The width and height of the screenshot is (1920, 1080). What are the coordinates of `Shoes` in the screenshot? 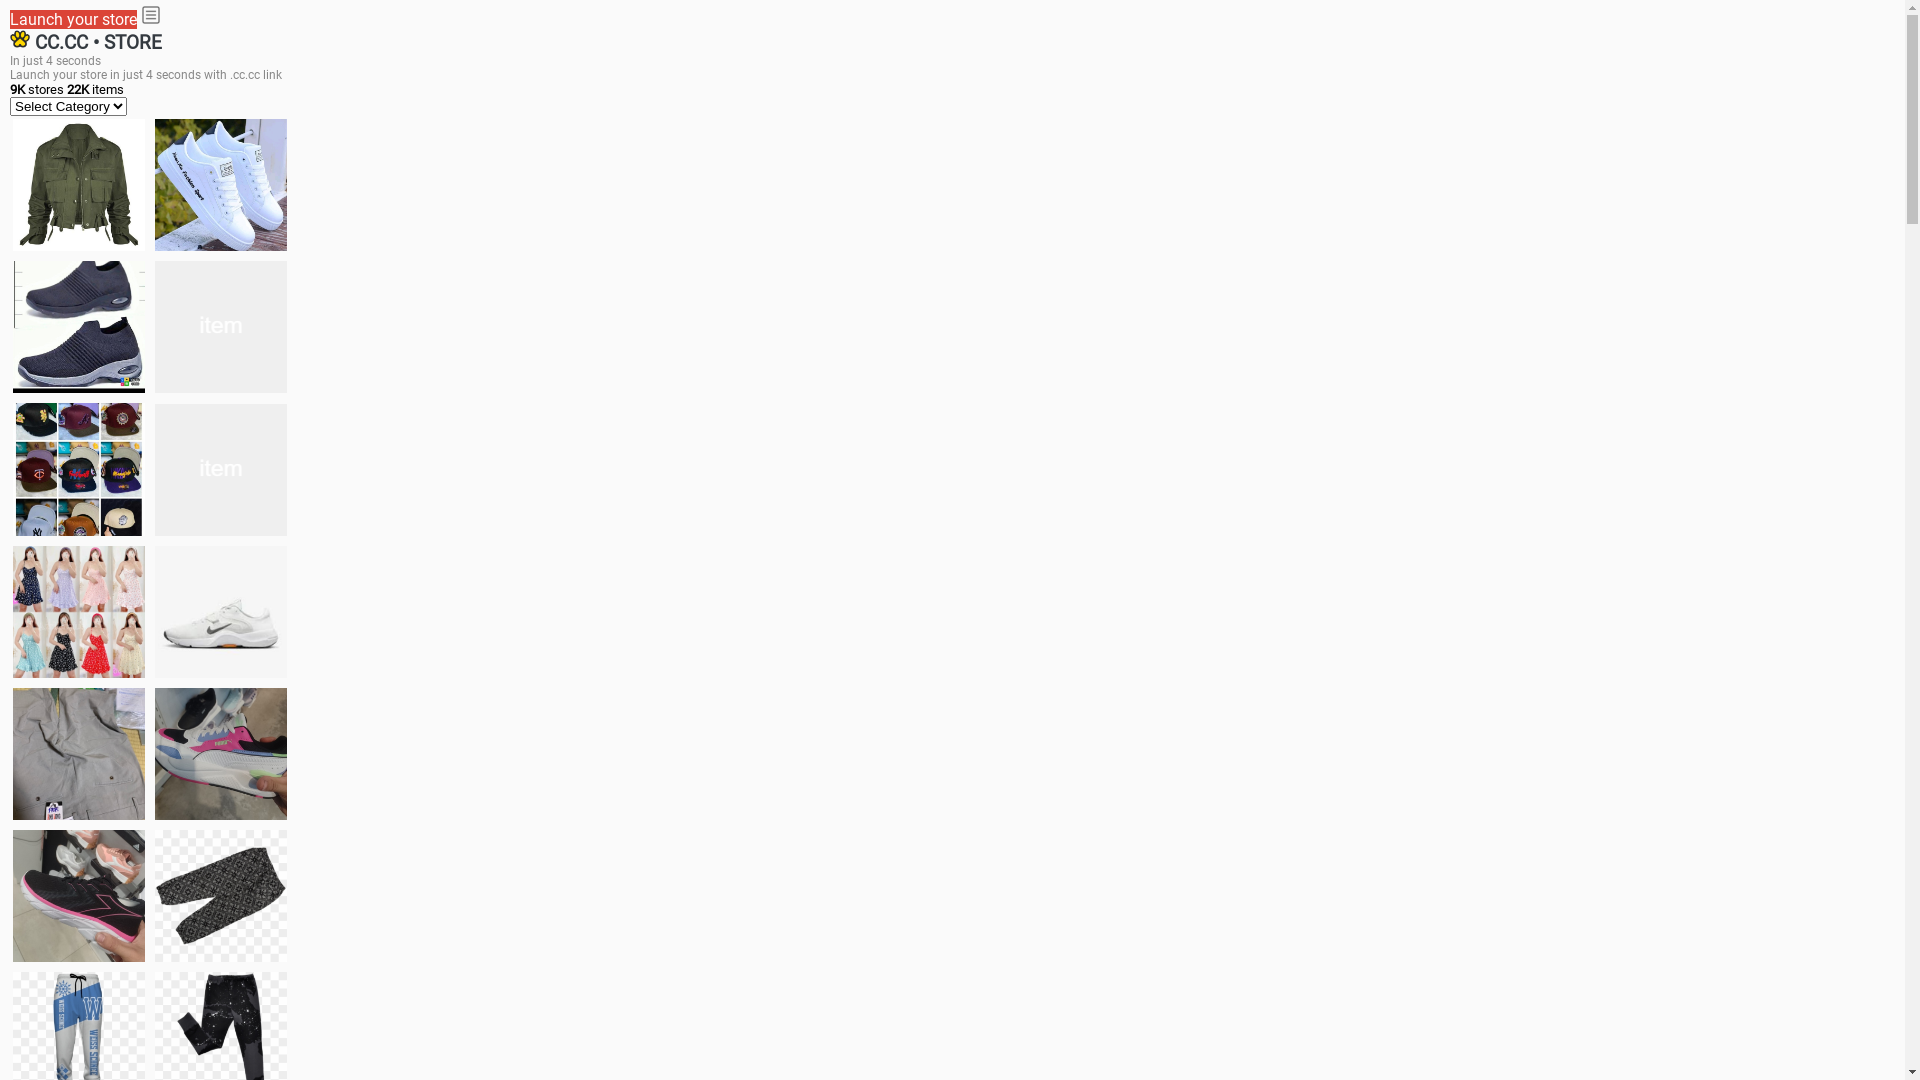 It's located at (221, 612).